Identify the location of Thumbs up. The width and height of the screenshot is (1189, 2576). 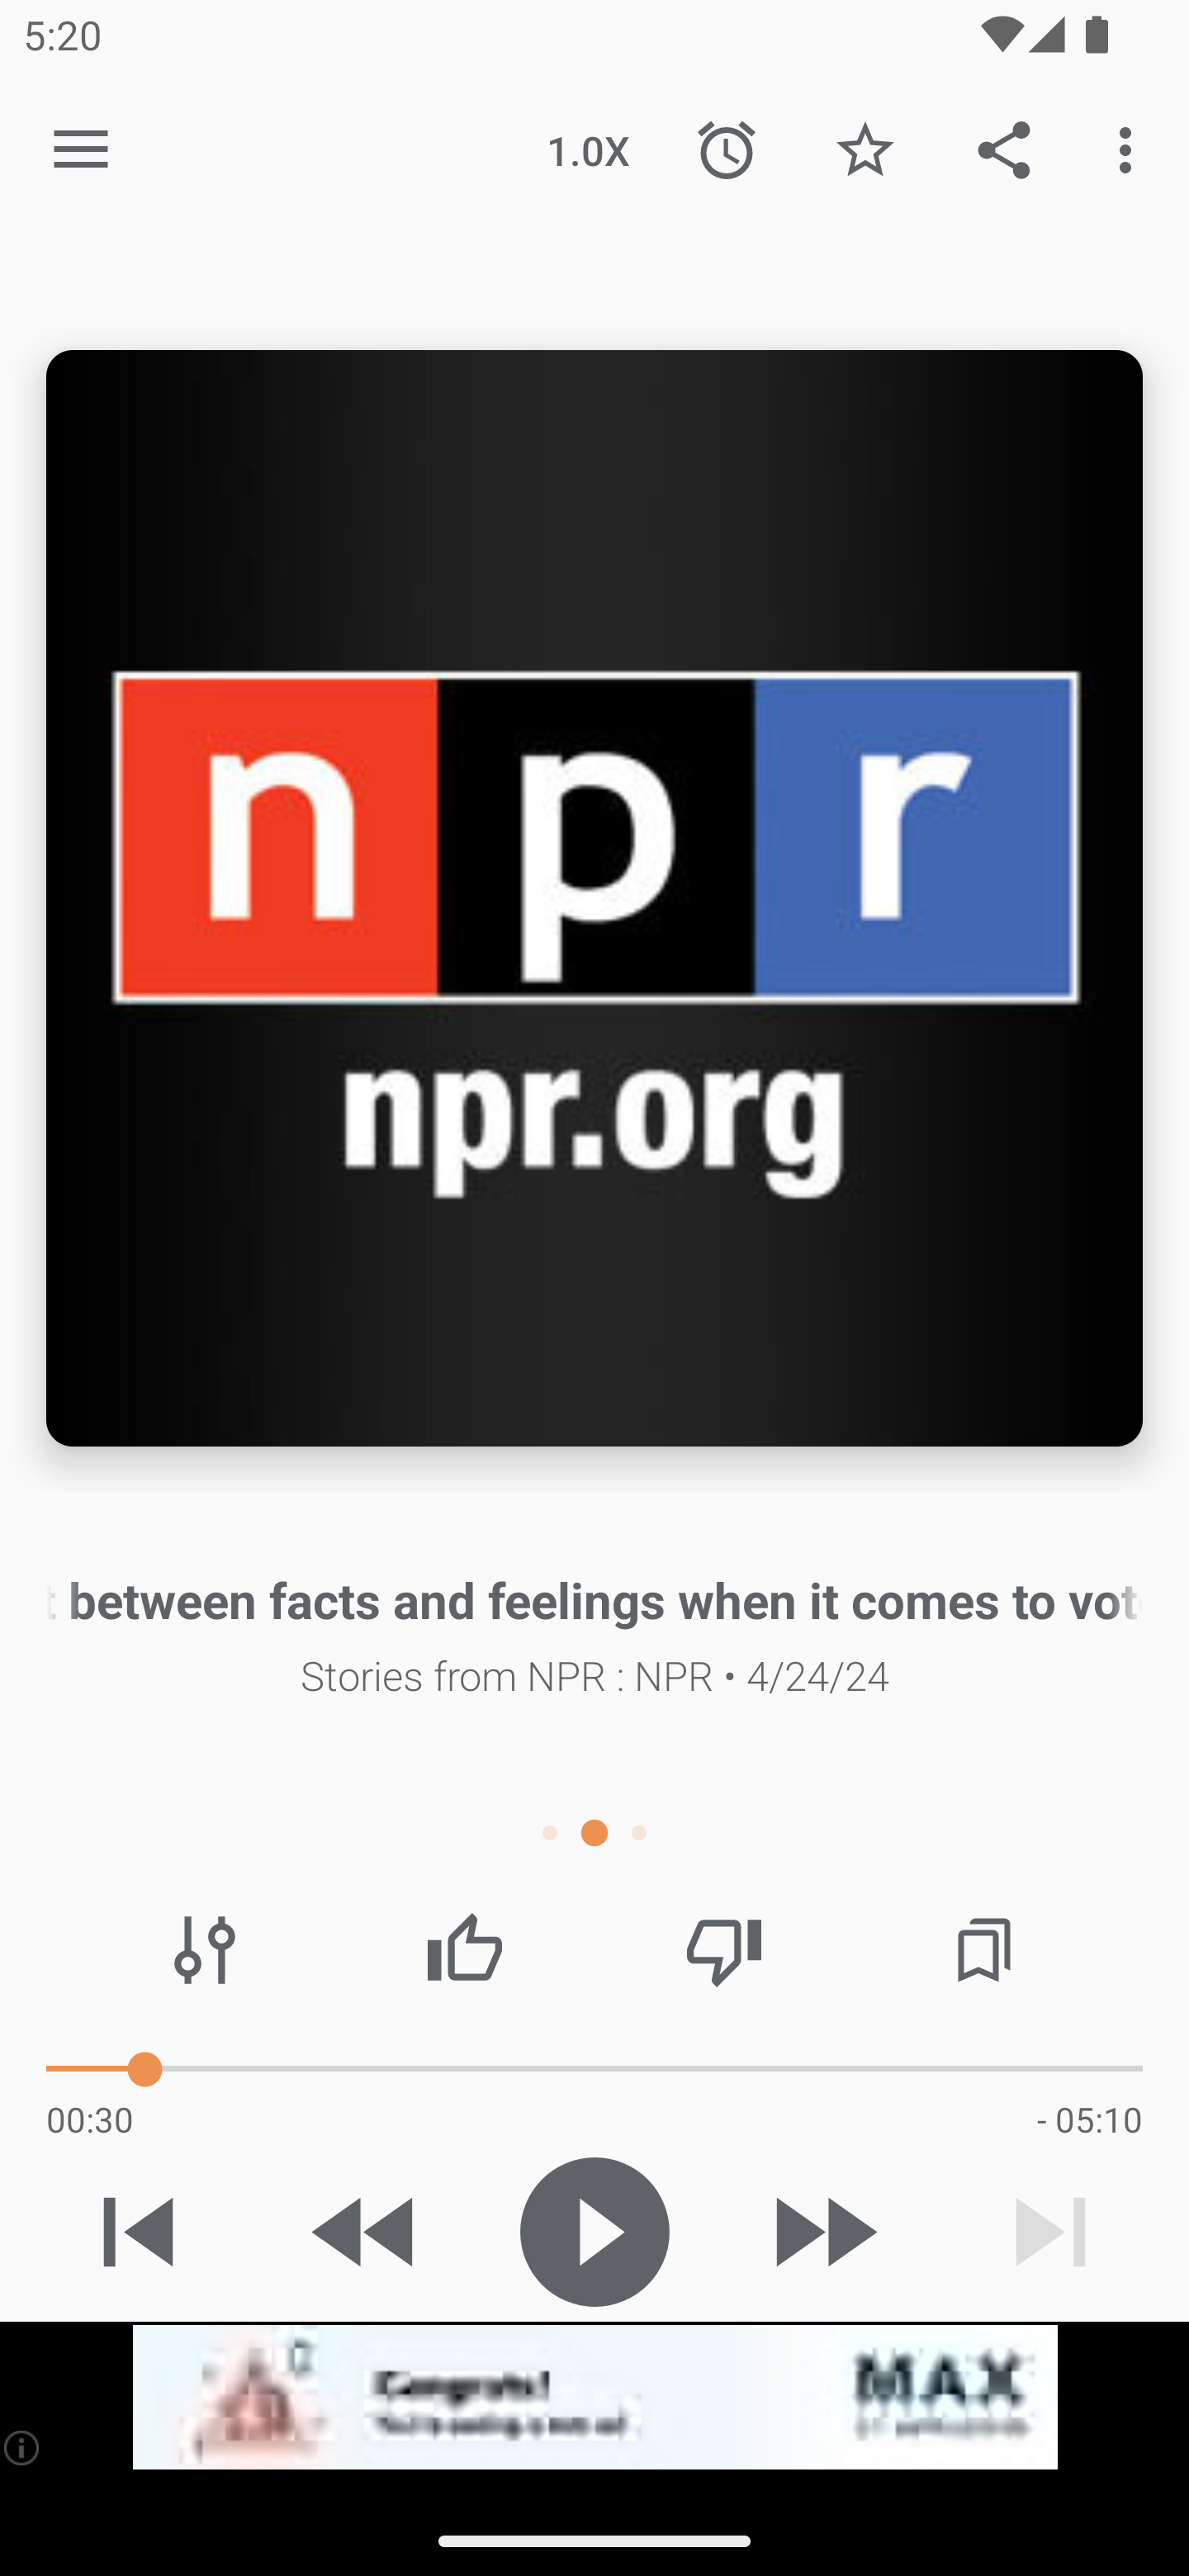
(464, 1950).